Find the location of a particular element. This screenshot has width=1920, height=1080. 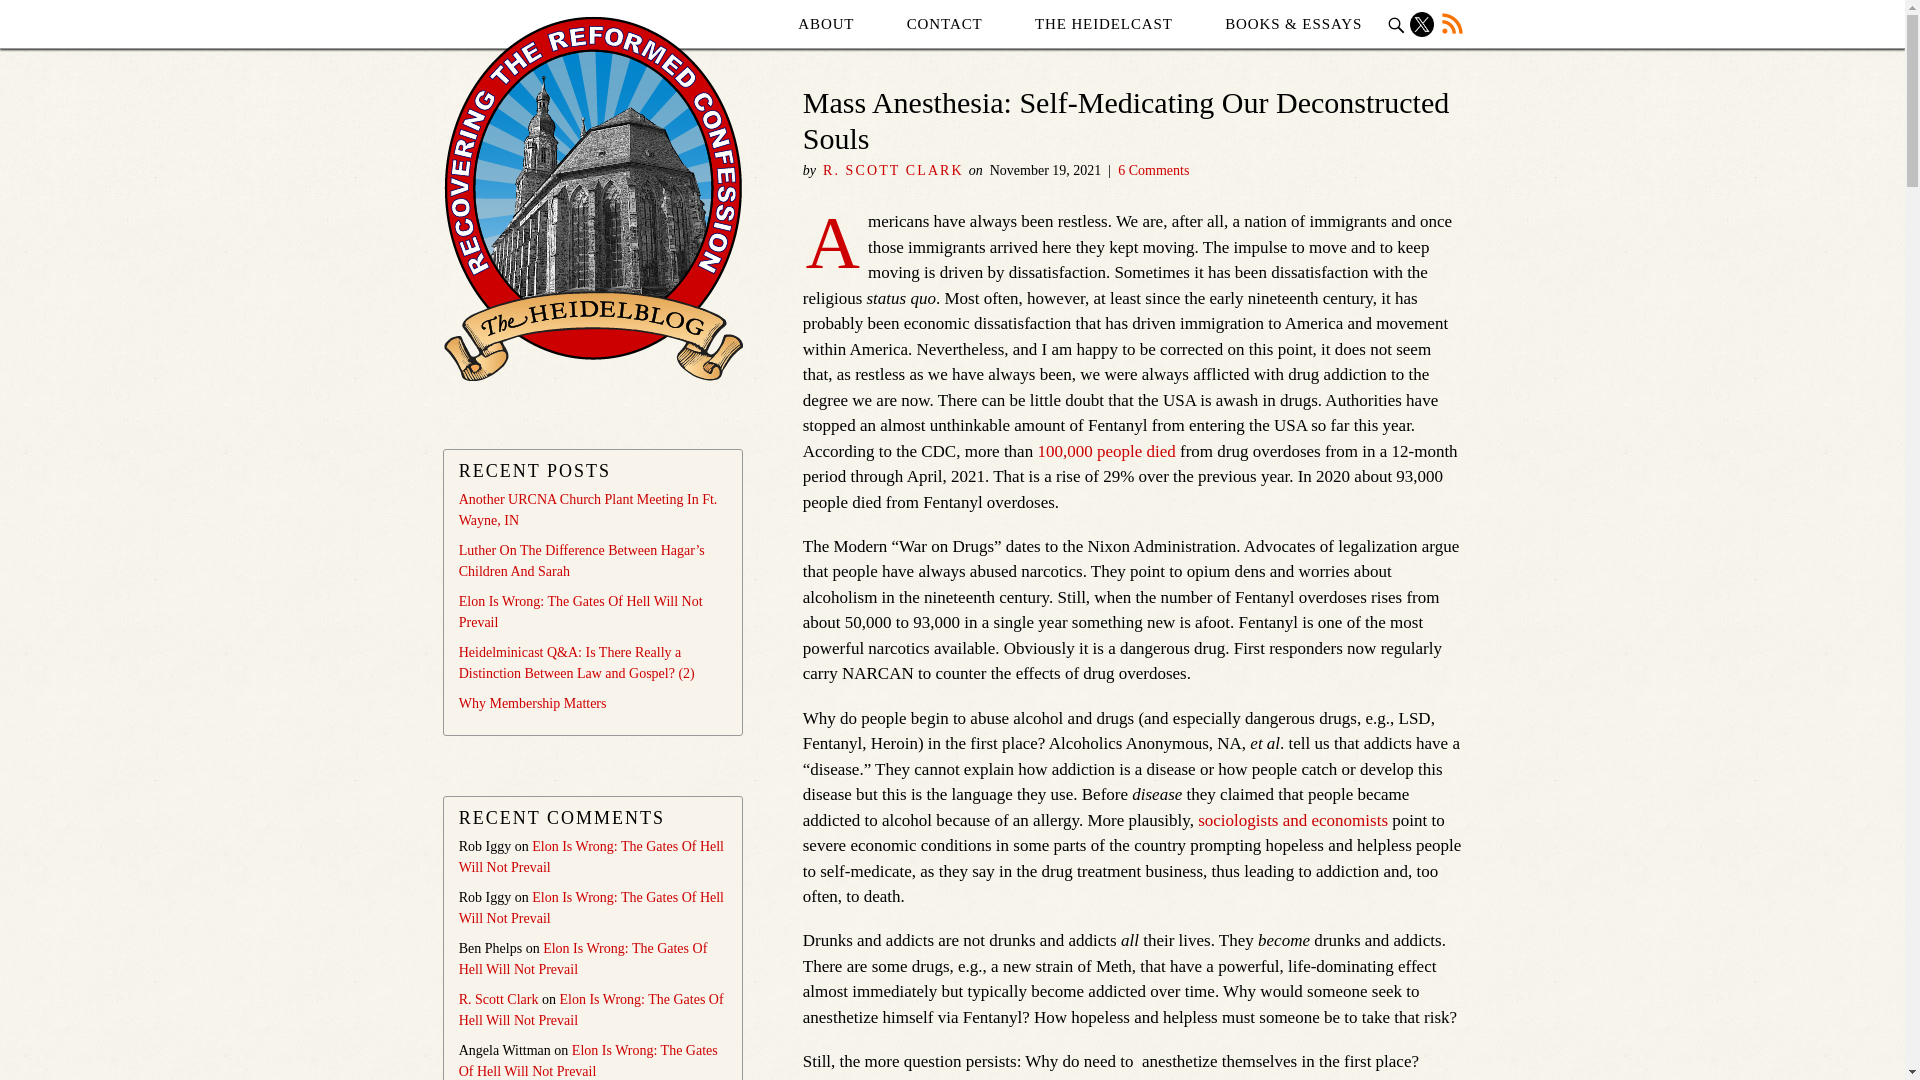

R. SCOTT CLARK is located at coordinates (893, 170).